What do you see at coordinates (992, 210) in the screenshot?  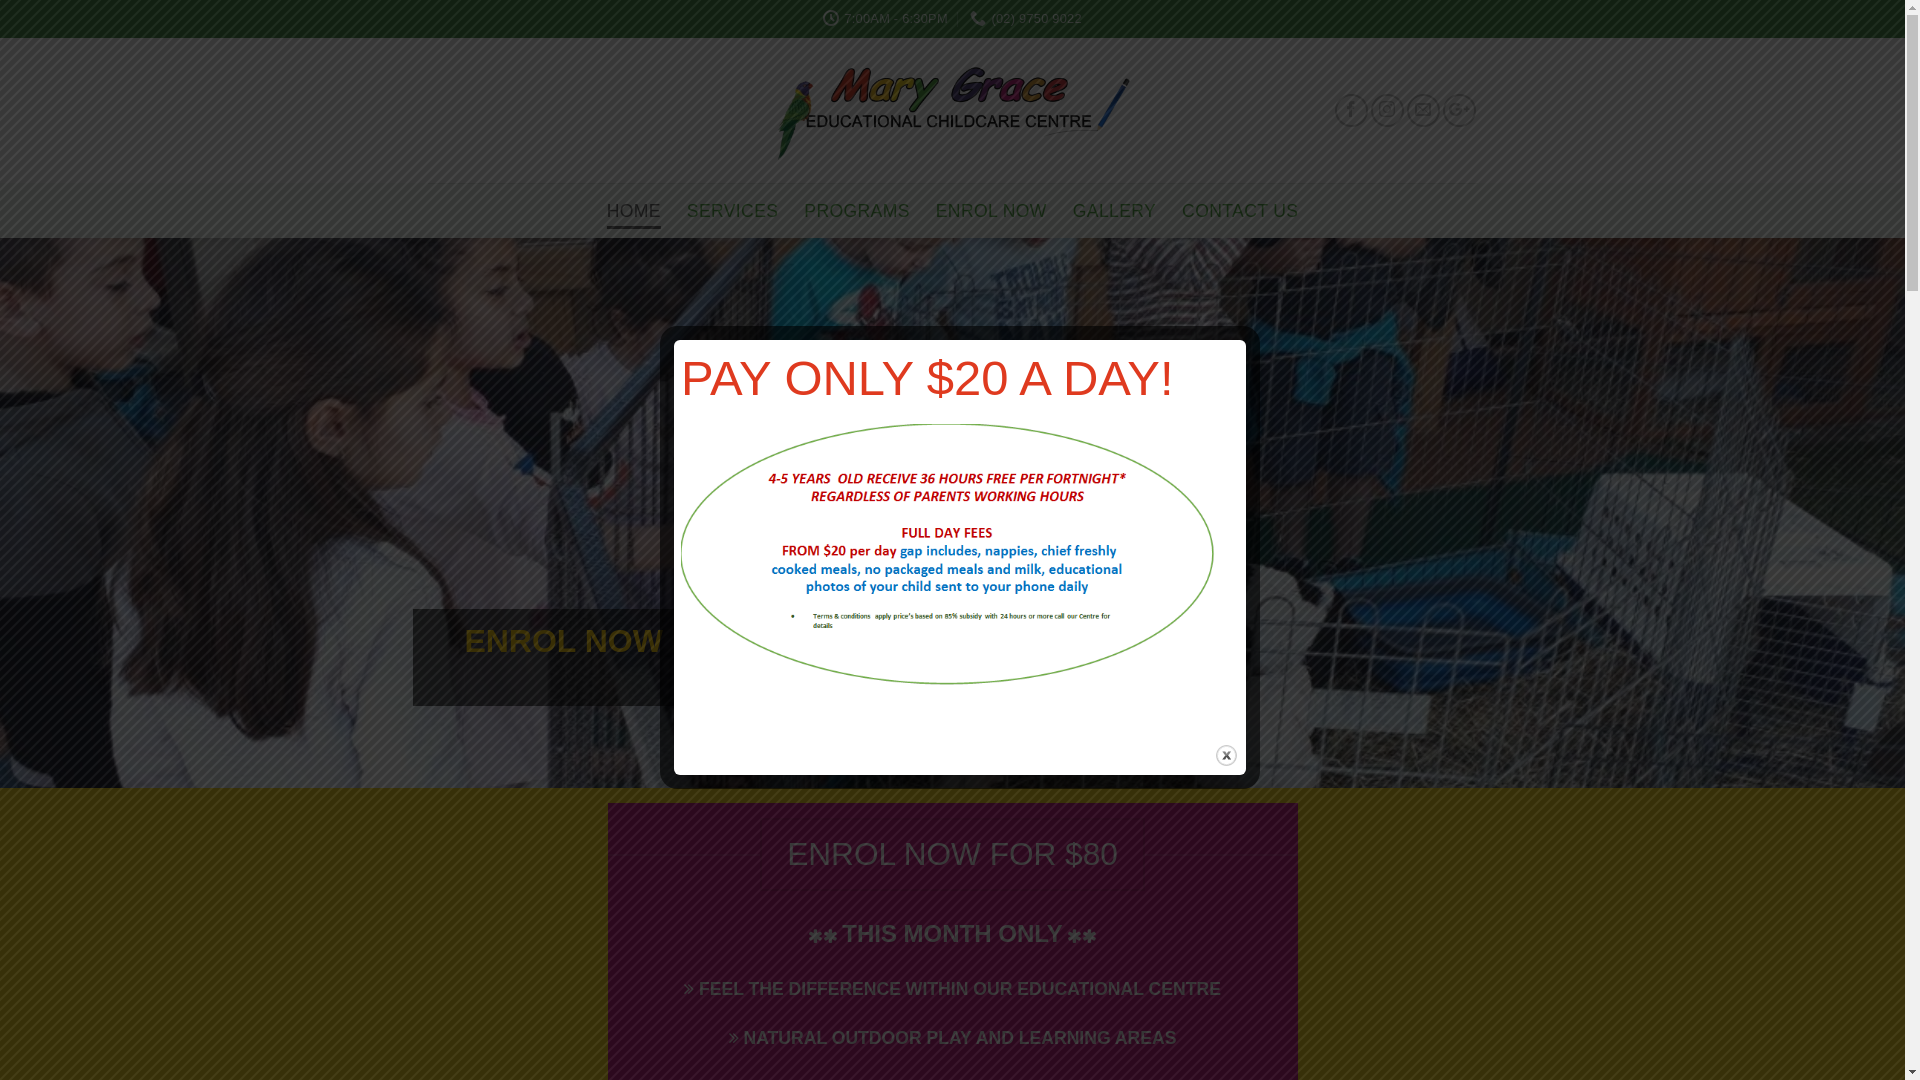 I see `ENROL NOW` at bounding box center [992, 210].